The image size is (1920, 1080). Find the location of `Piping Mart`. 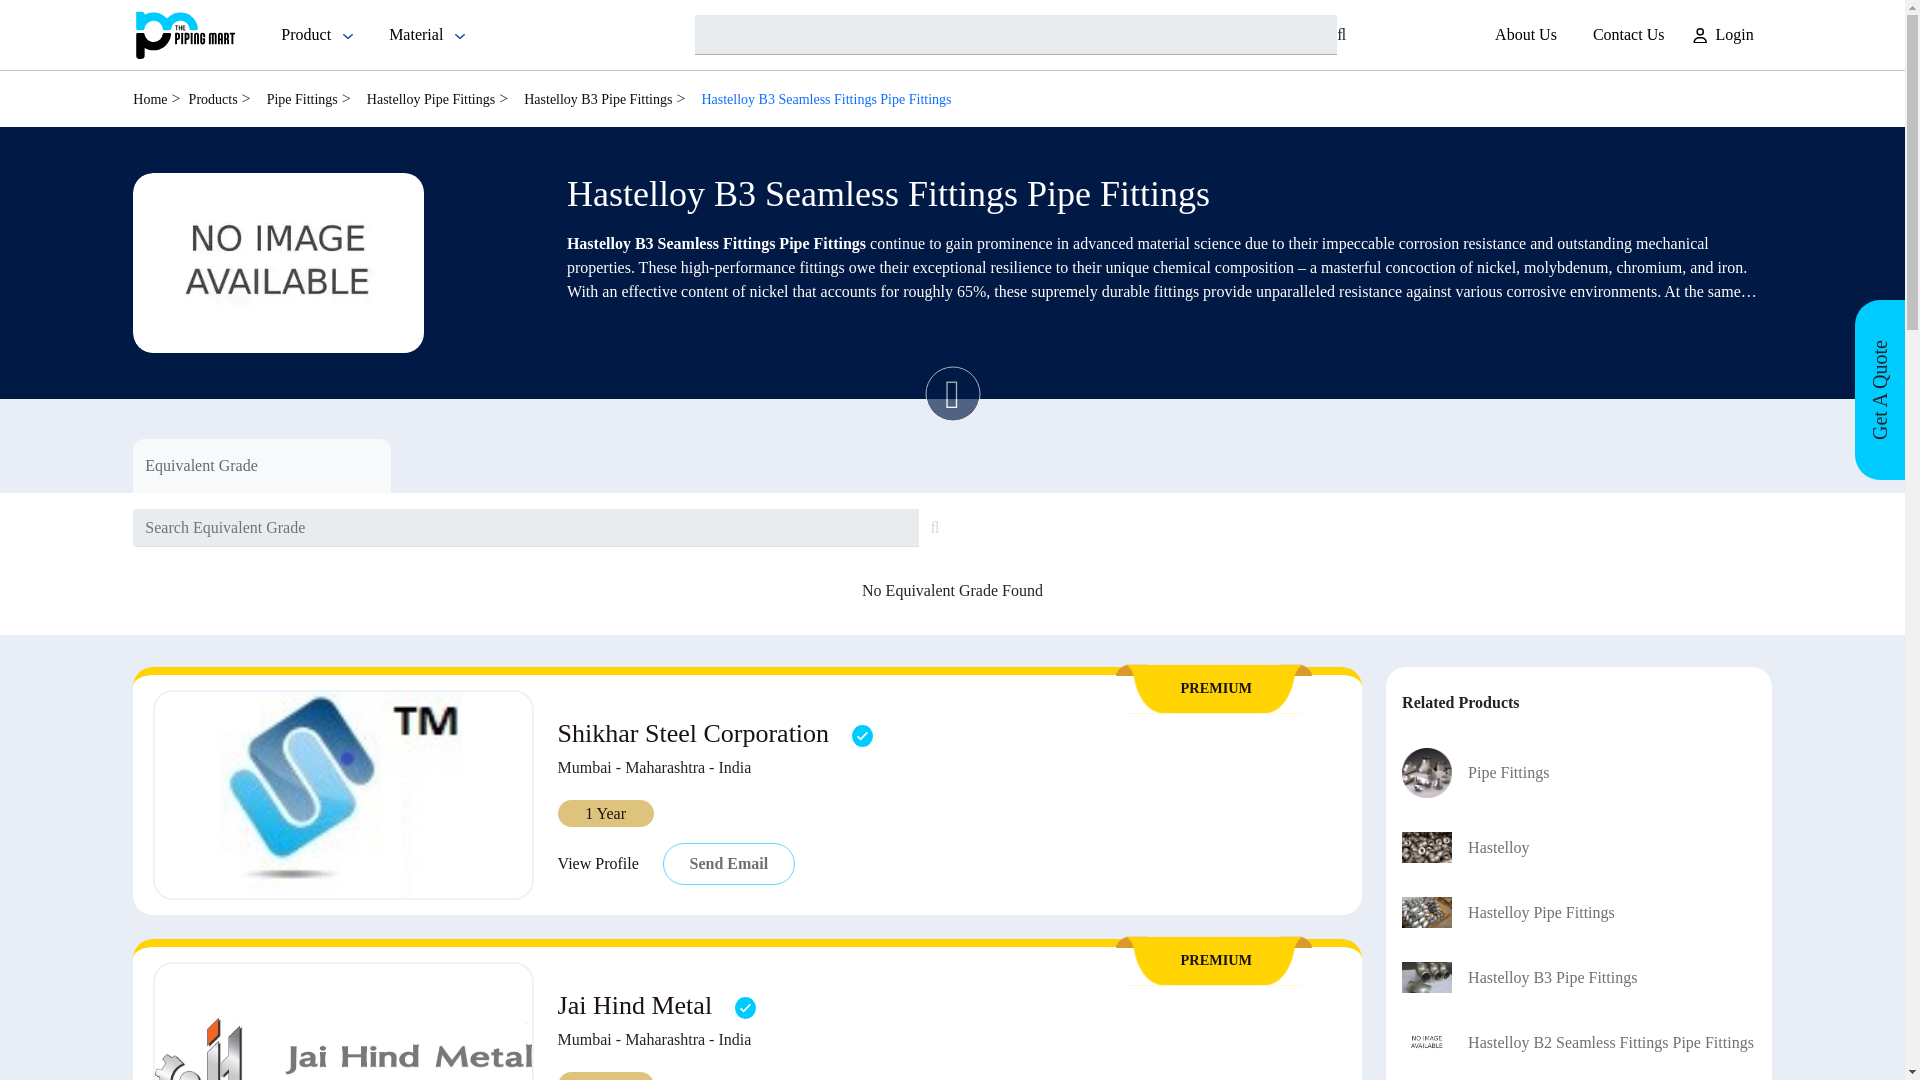

Piping Mart is located at coordinates (185, 34).